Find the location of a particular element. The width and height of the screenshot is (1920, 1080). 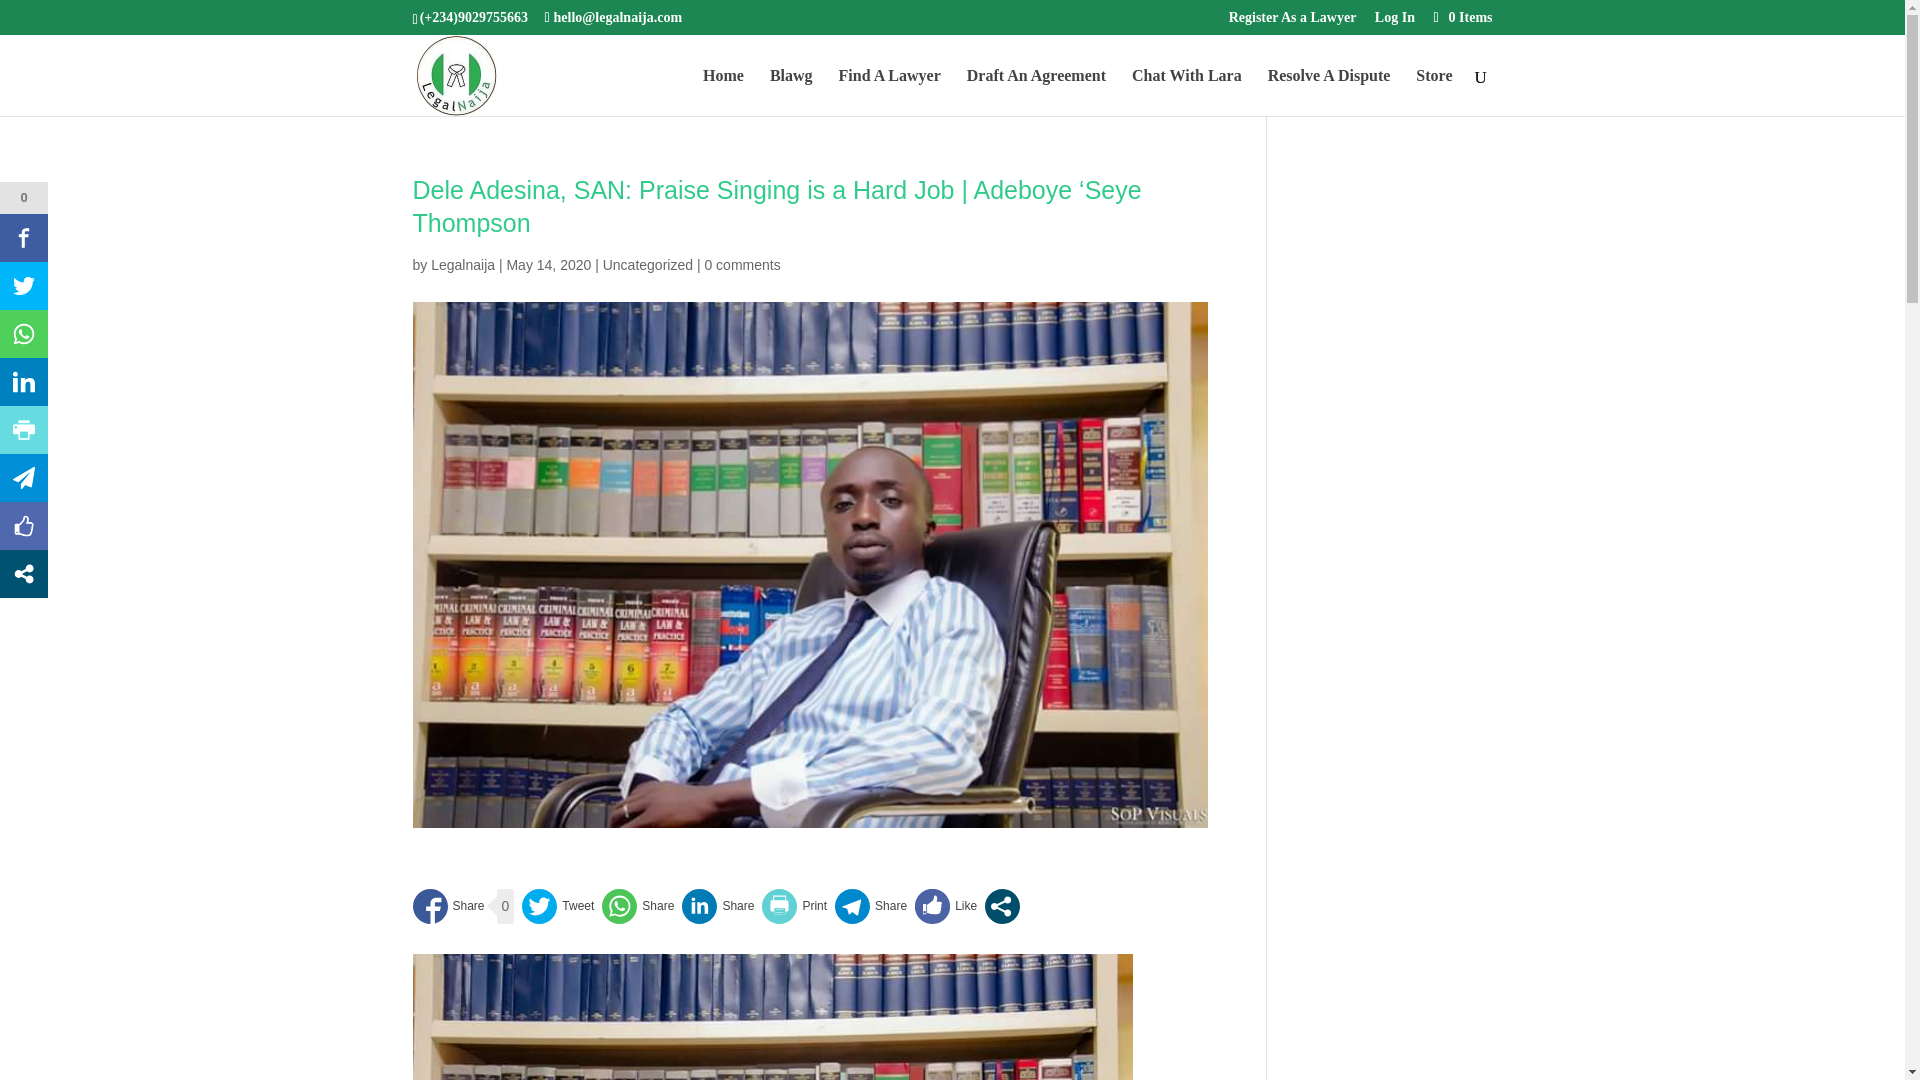

Legalnaija is located at coordinates (462, 265).